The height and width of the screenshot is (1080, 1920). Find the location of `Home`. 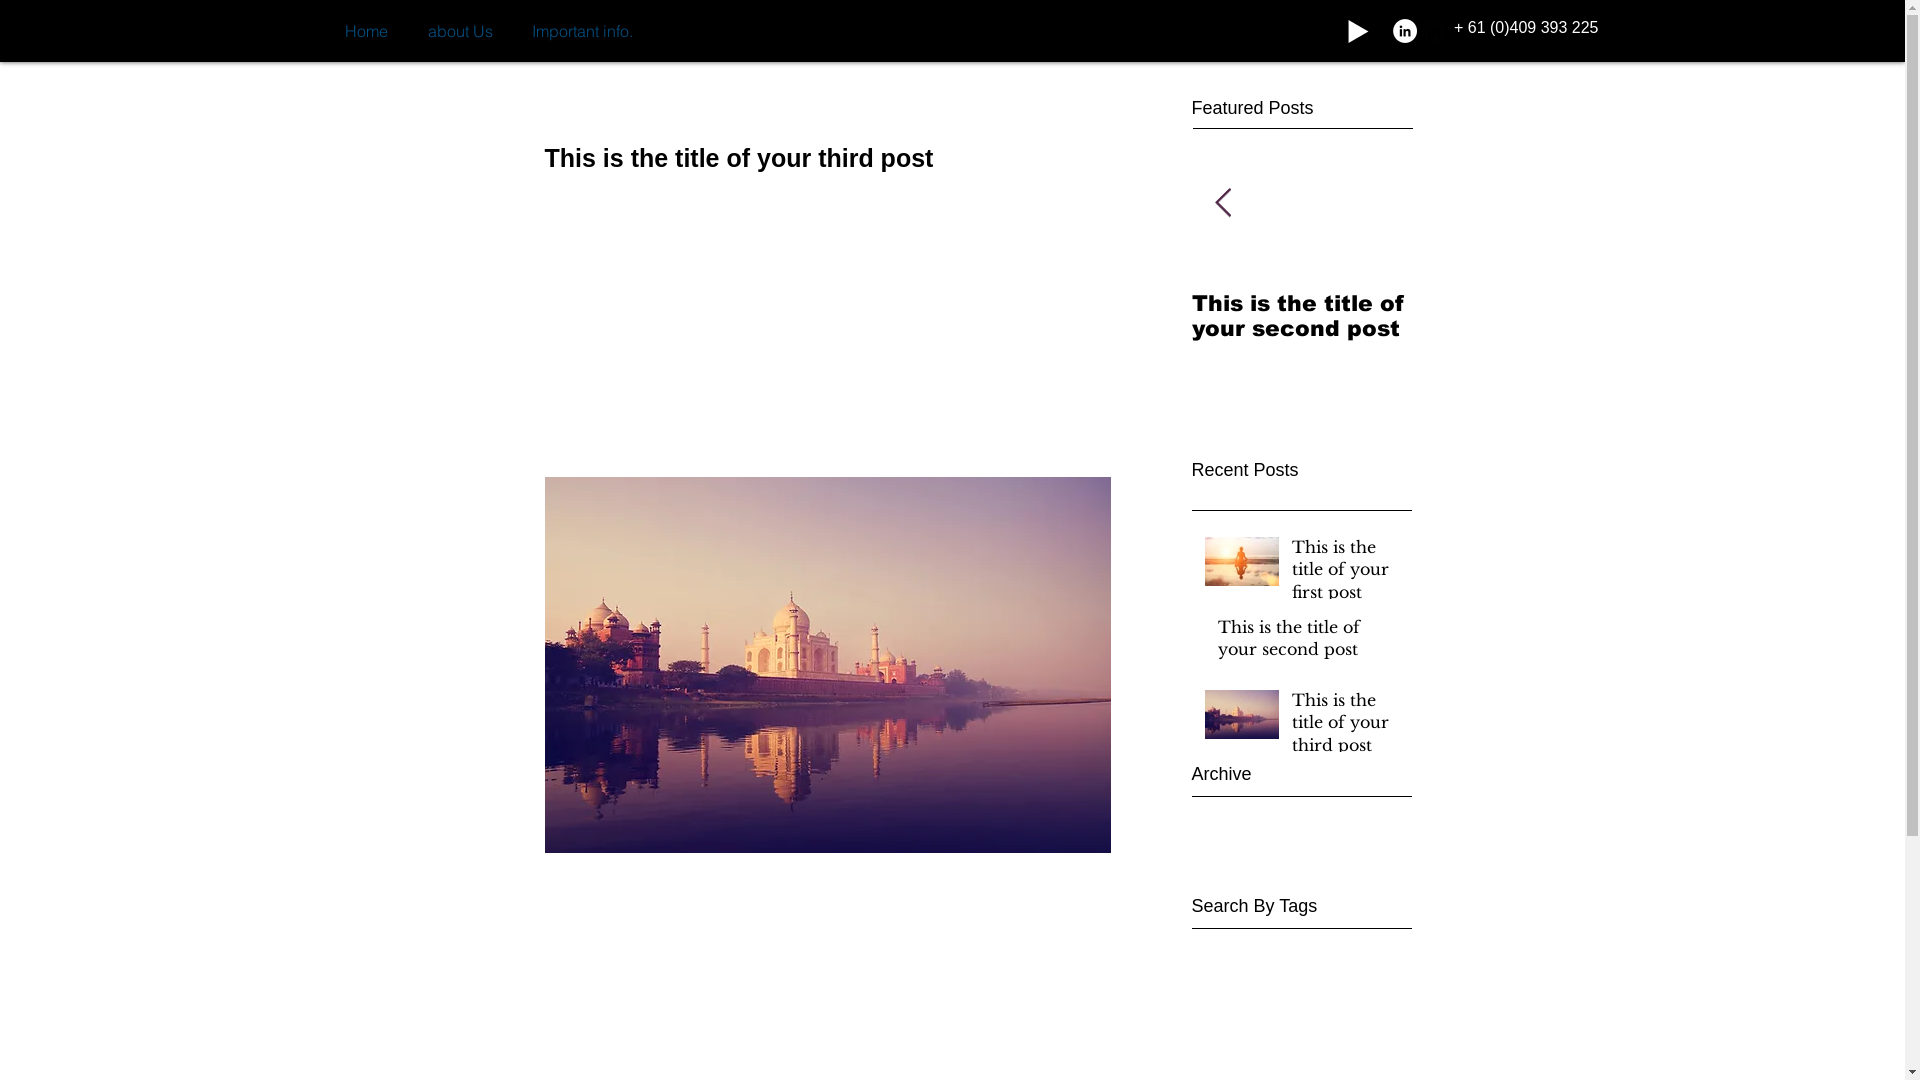

Home is located at coordinates (366, 31).